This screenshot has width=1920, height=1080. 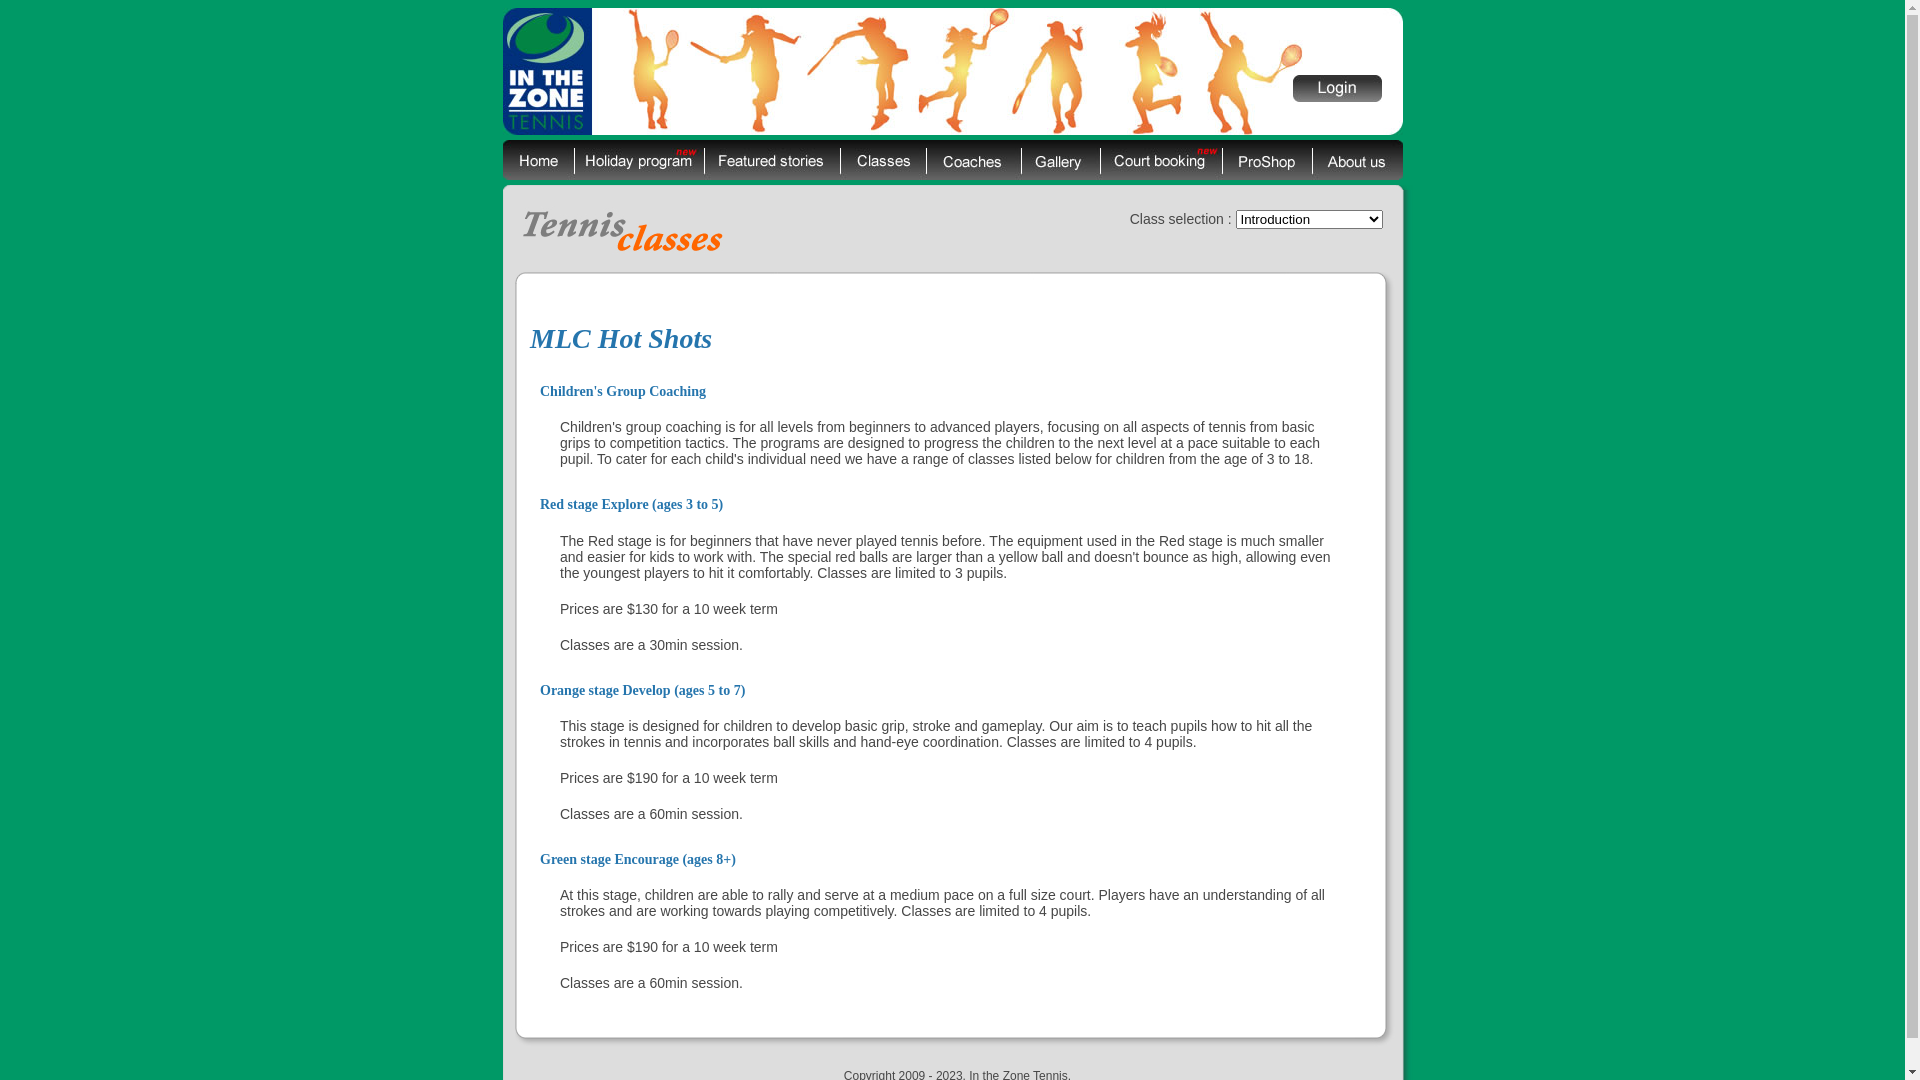 I want to click on Court booking, so click(x=1161, y=160).